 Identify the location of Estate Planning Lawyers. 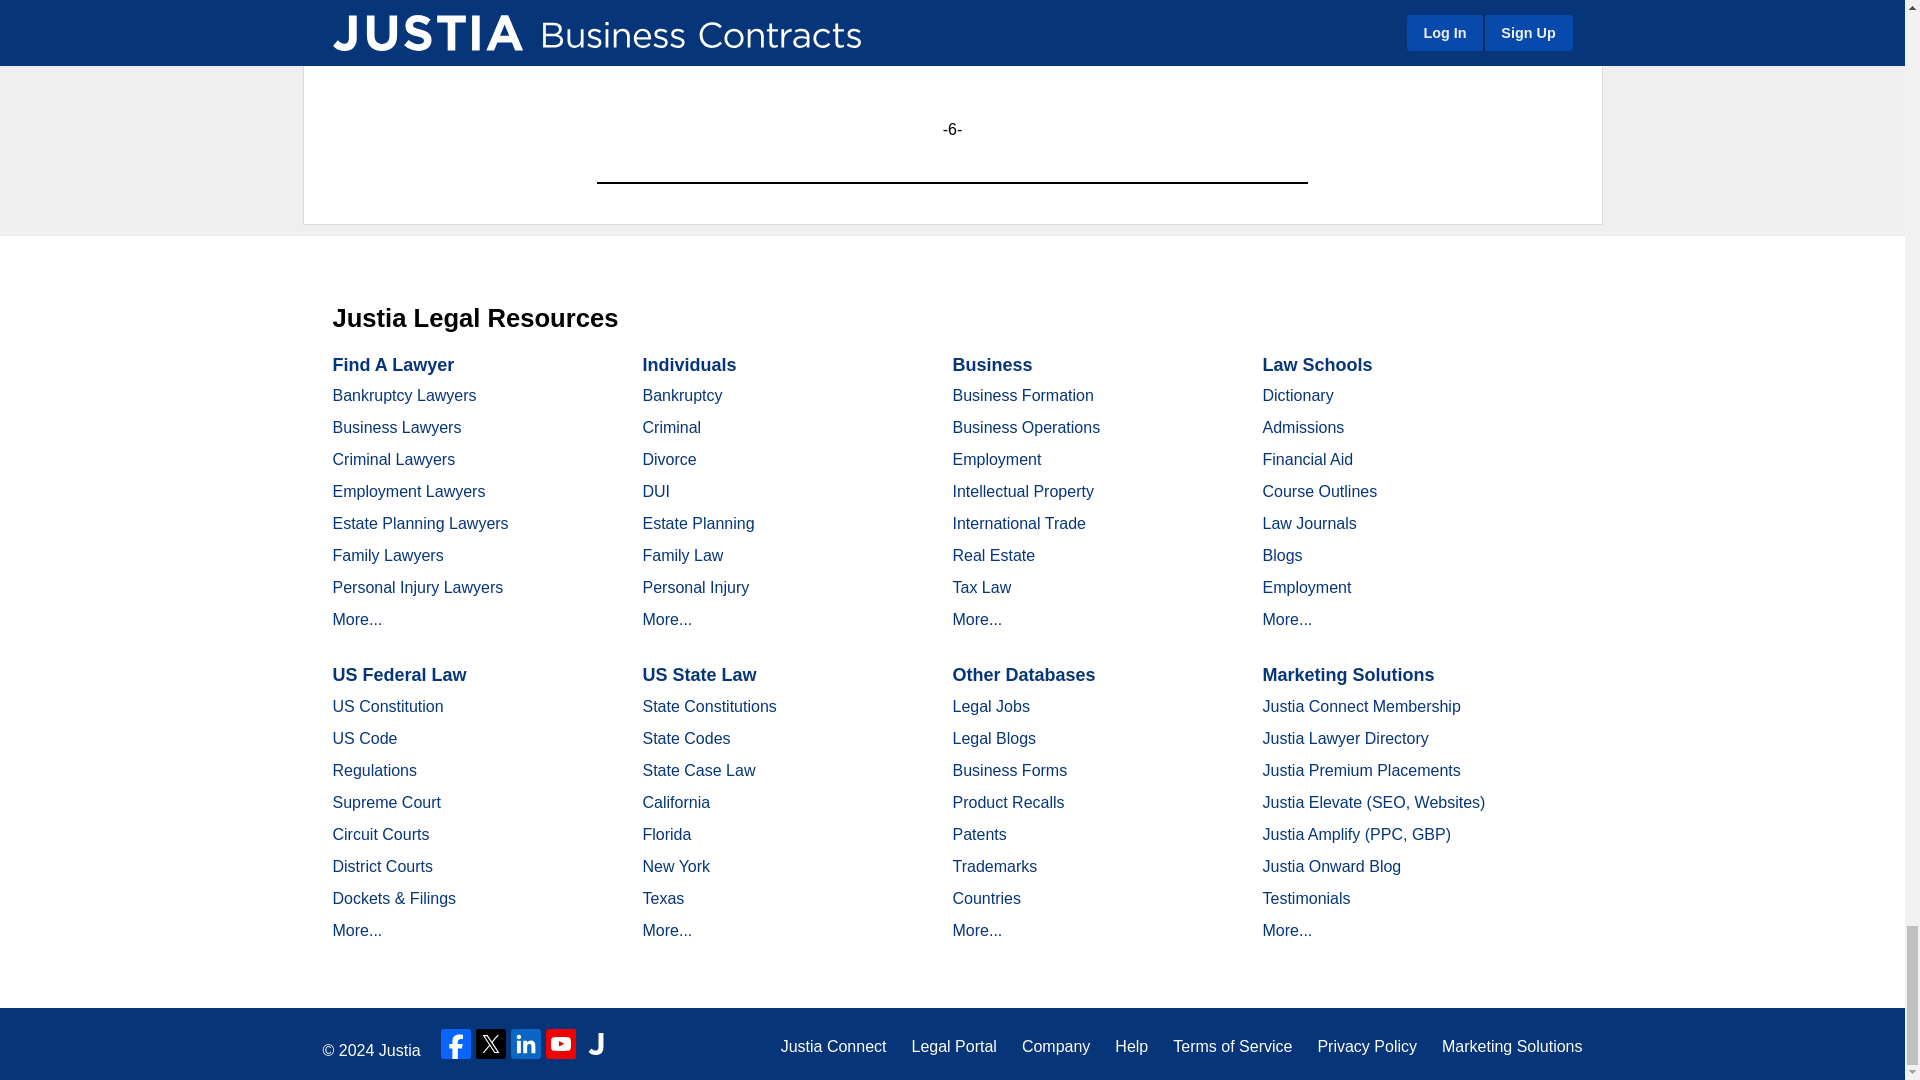
(420, 524).